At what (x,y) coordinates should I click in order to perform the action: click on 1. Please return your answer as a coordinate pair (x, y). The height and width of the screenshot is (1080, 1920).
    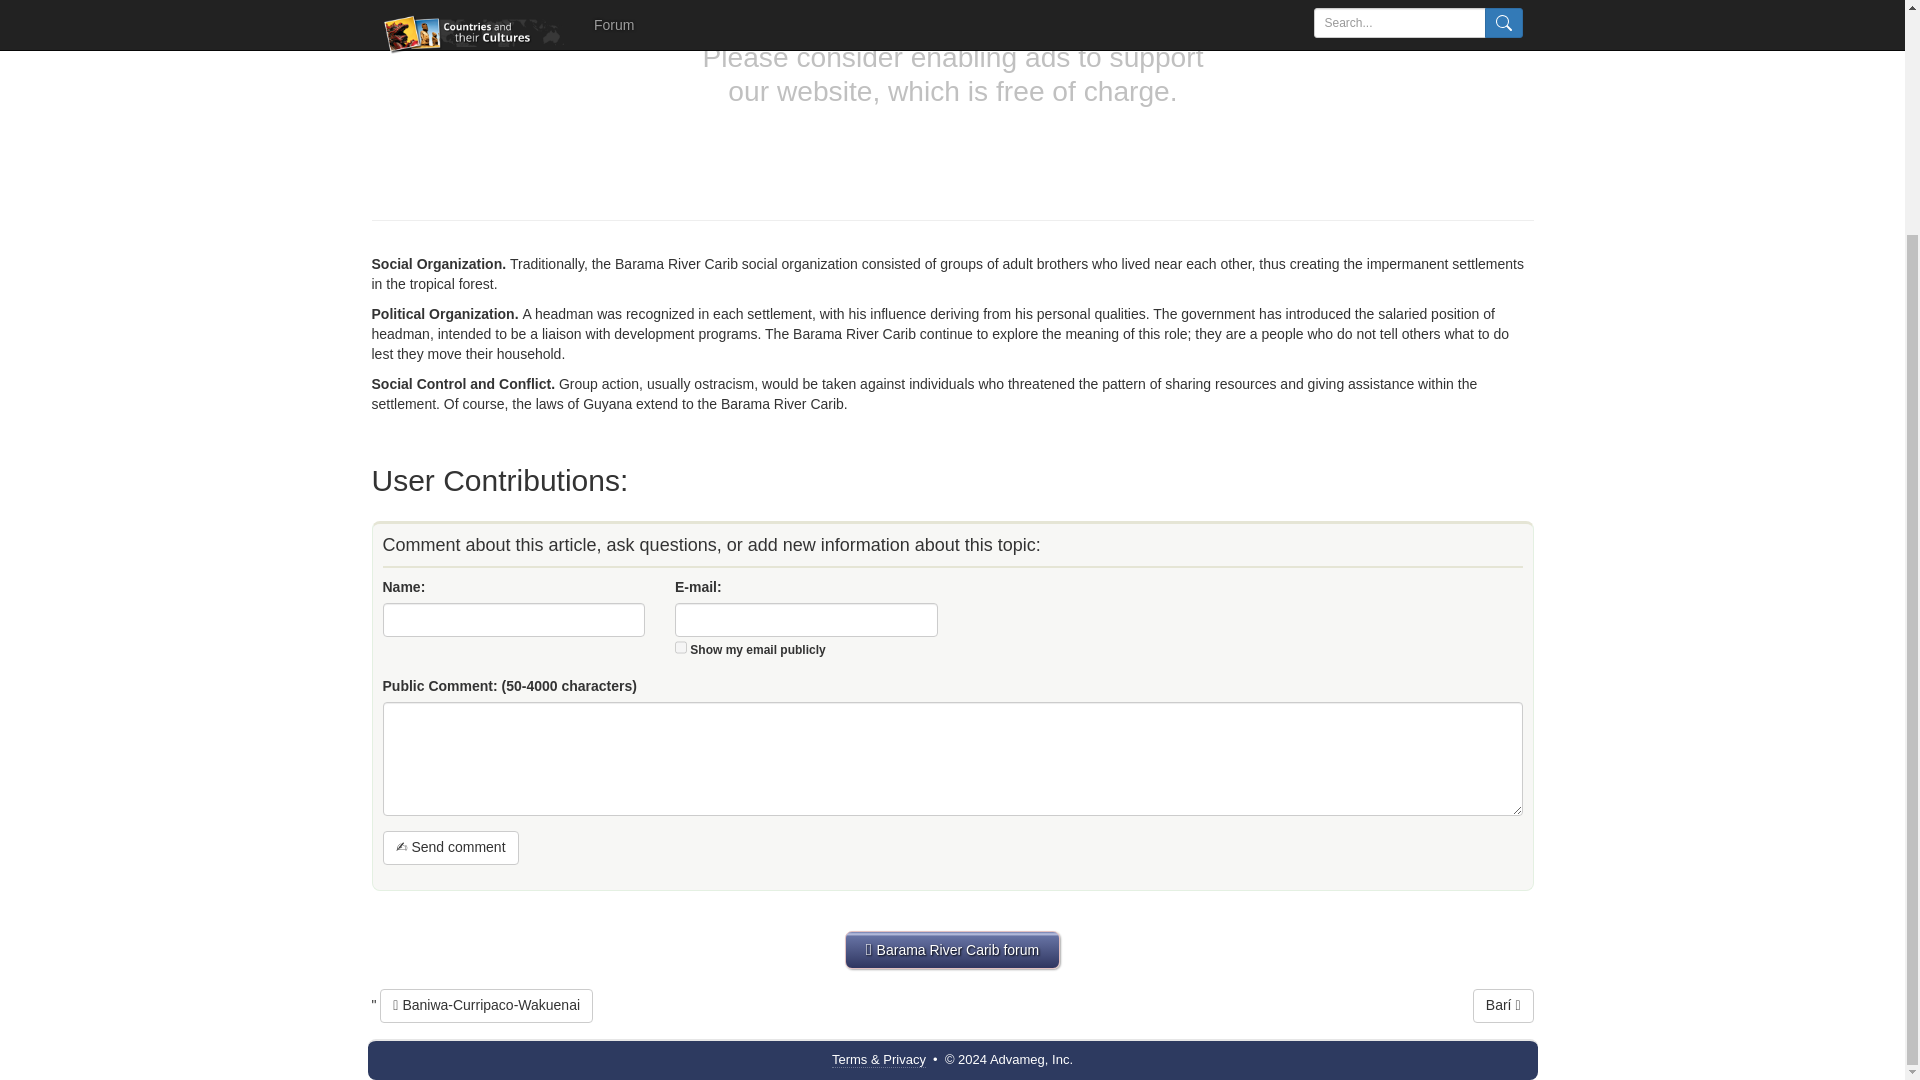
    Looking at the image, I should click on (681, 648).